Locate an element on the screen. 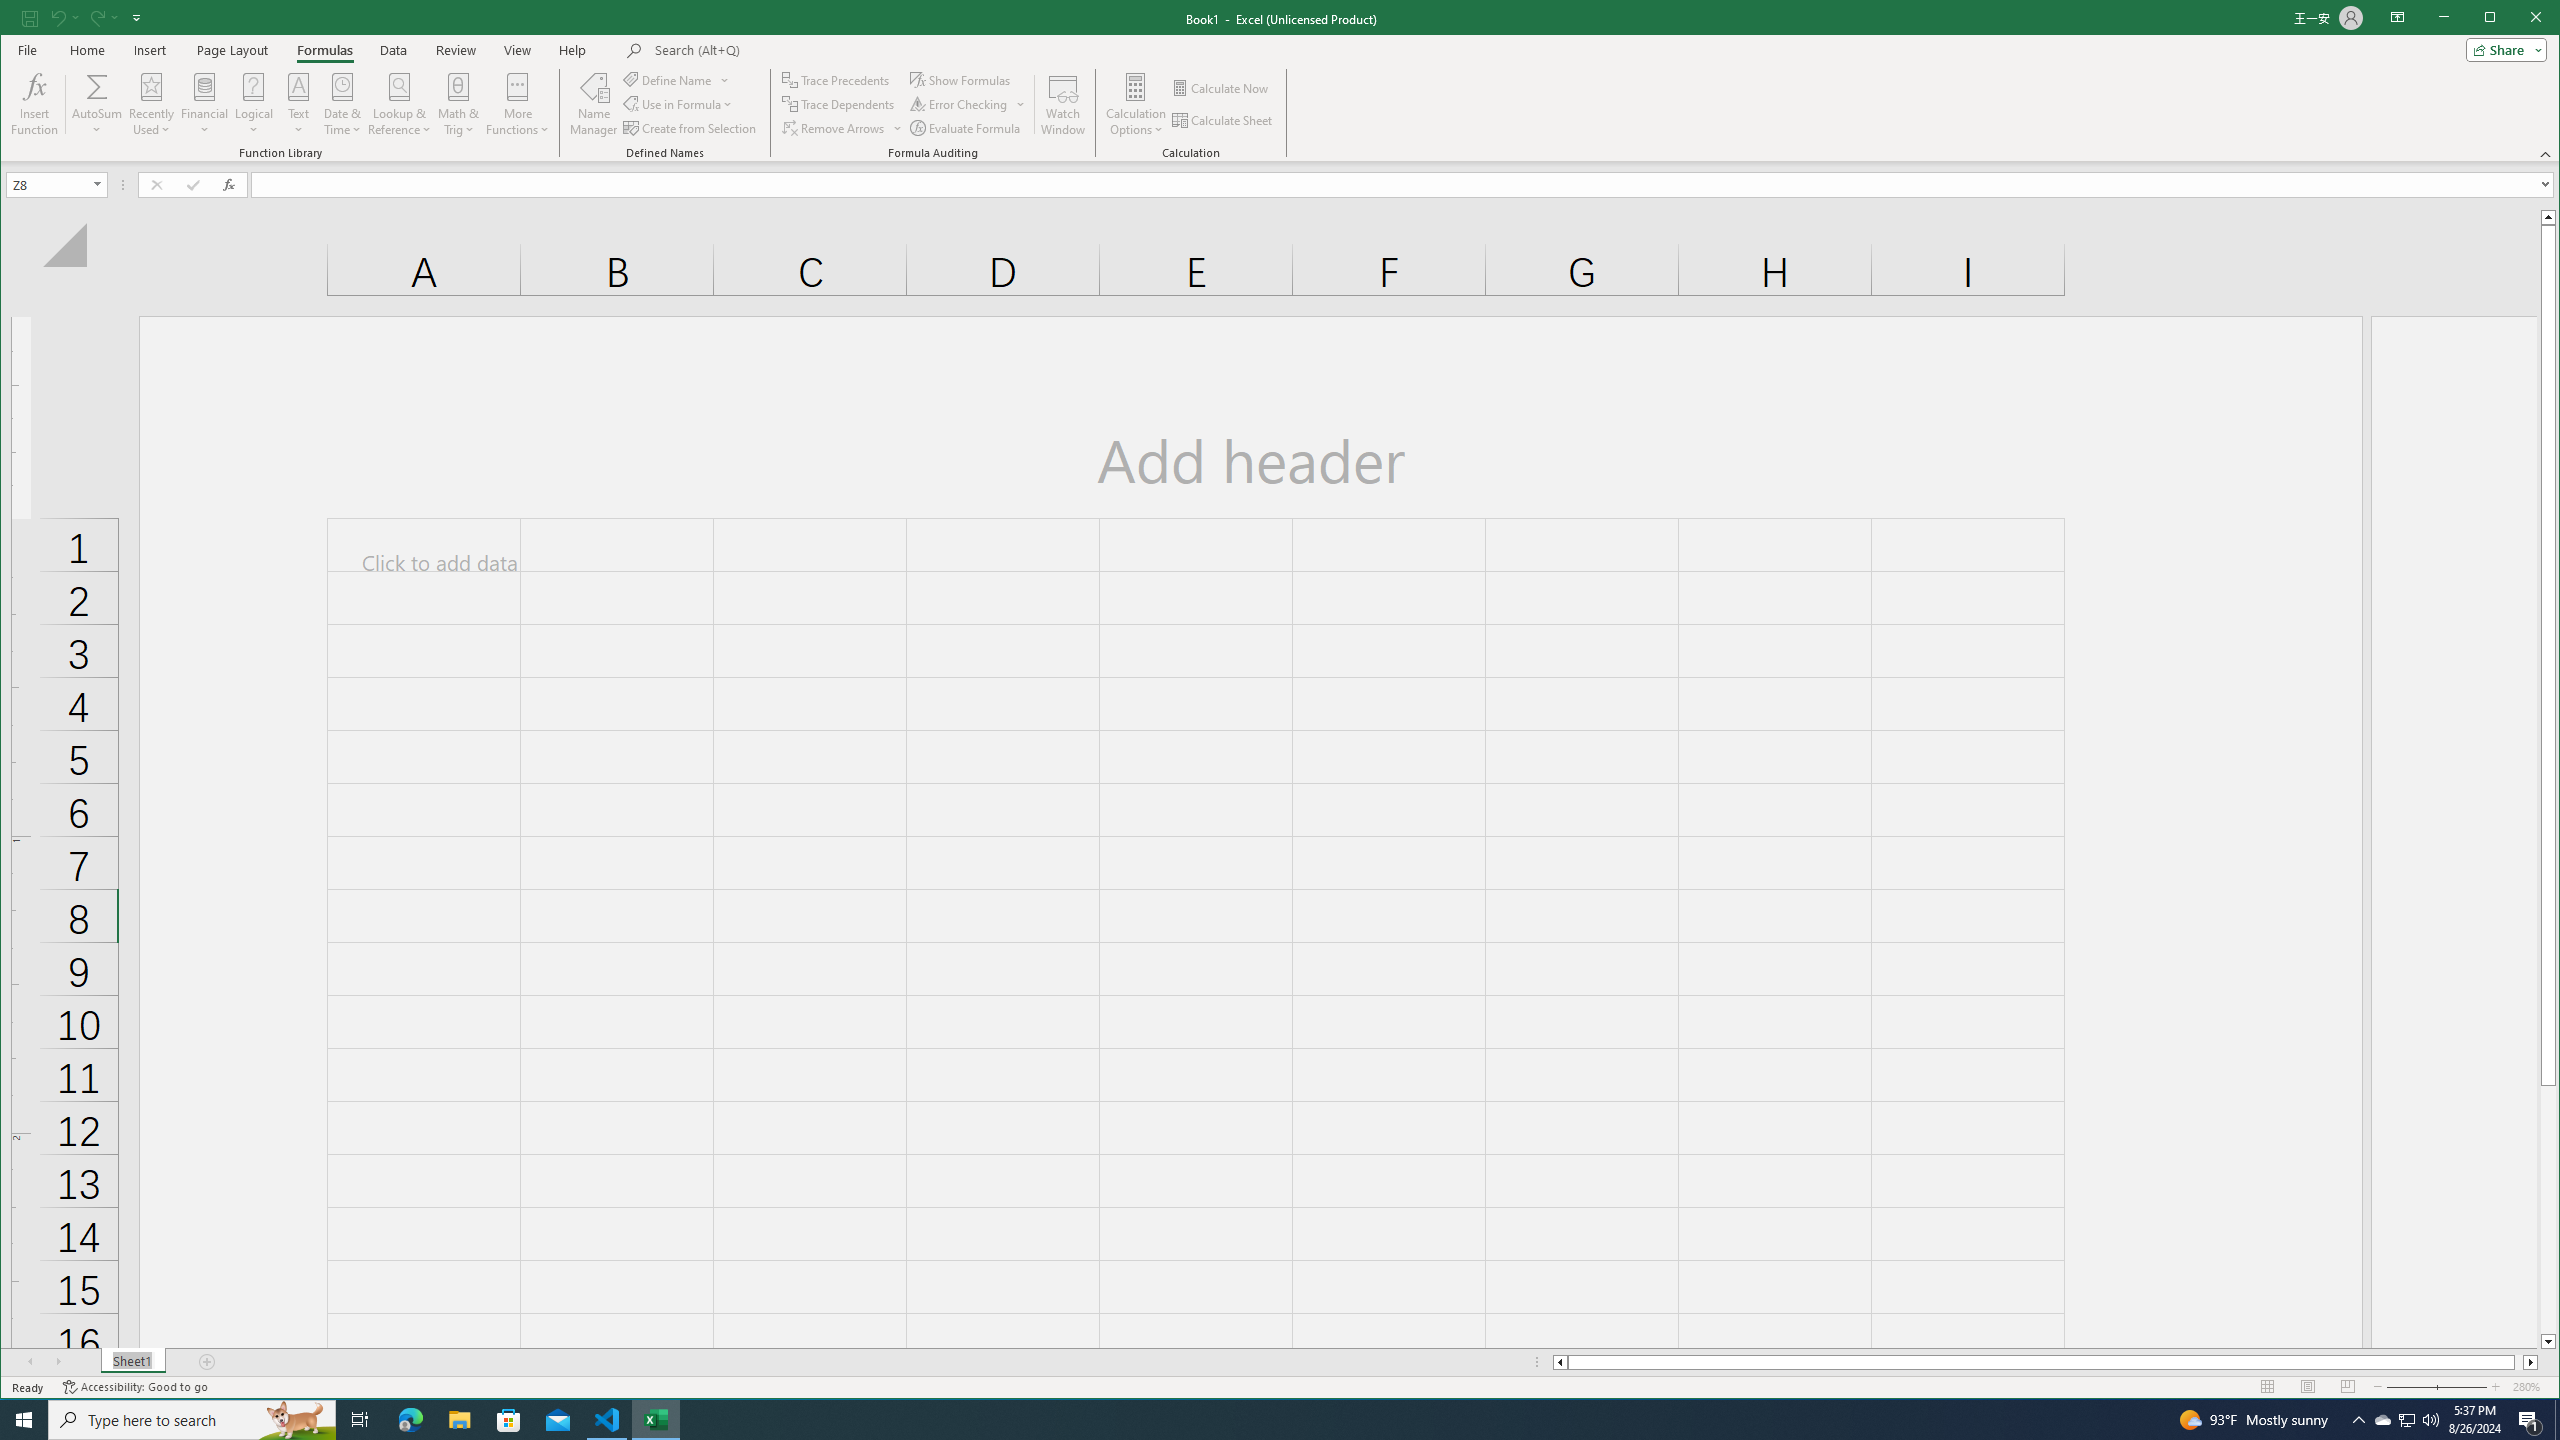 The width and height of the screenshot is (2560, 1440). Running applications is located at coordinates (1262, 1420).